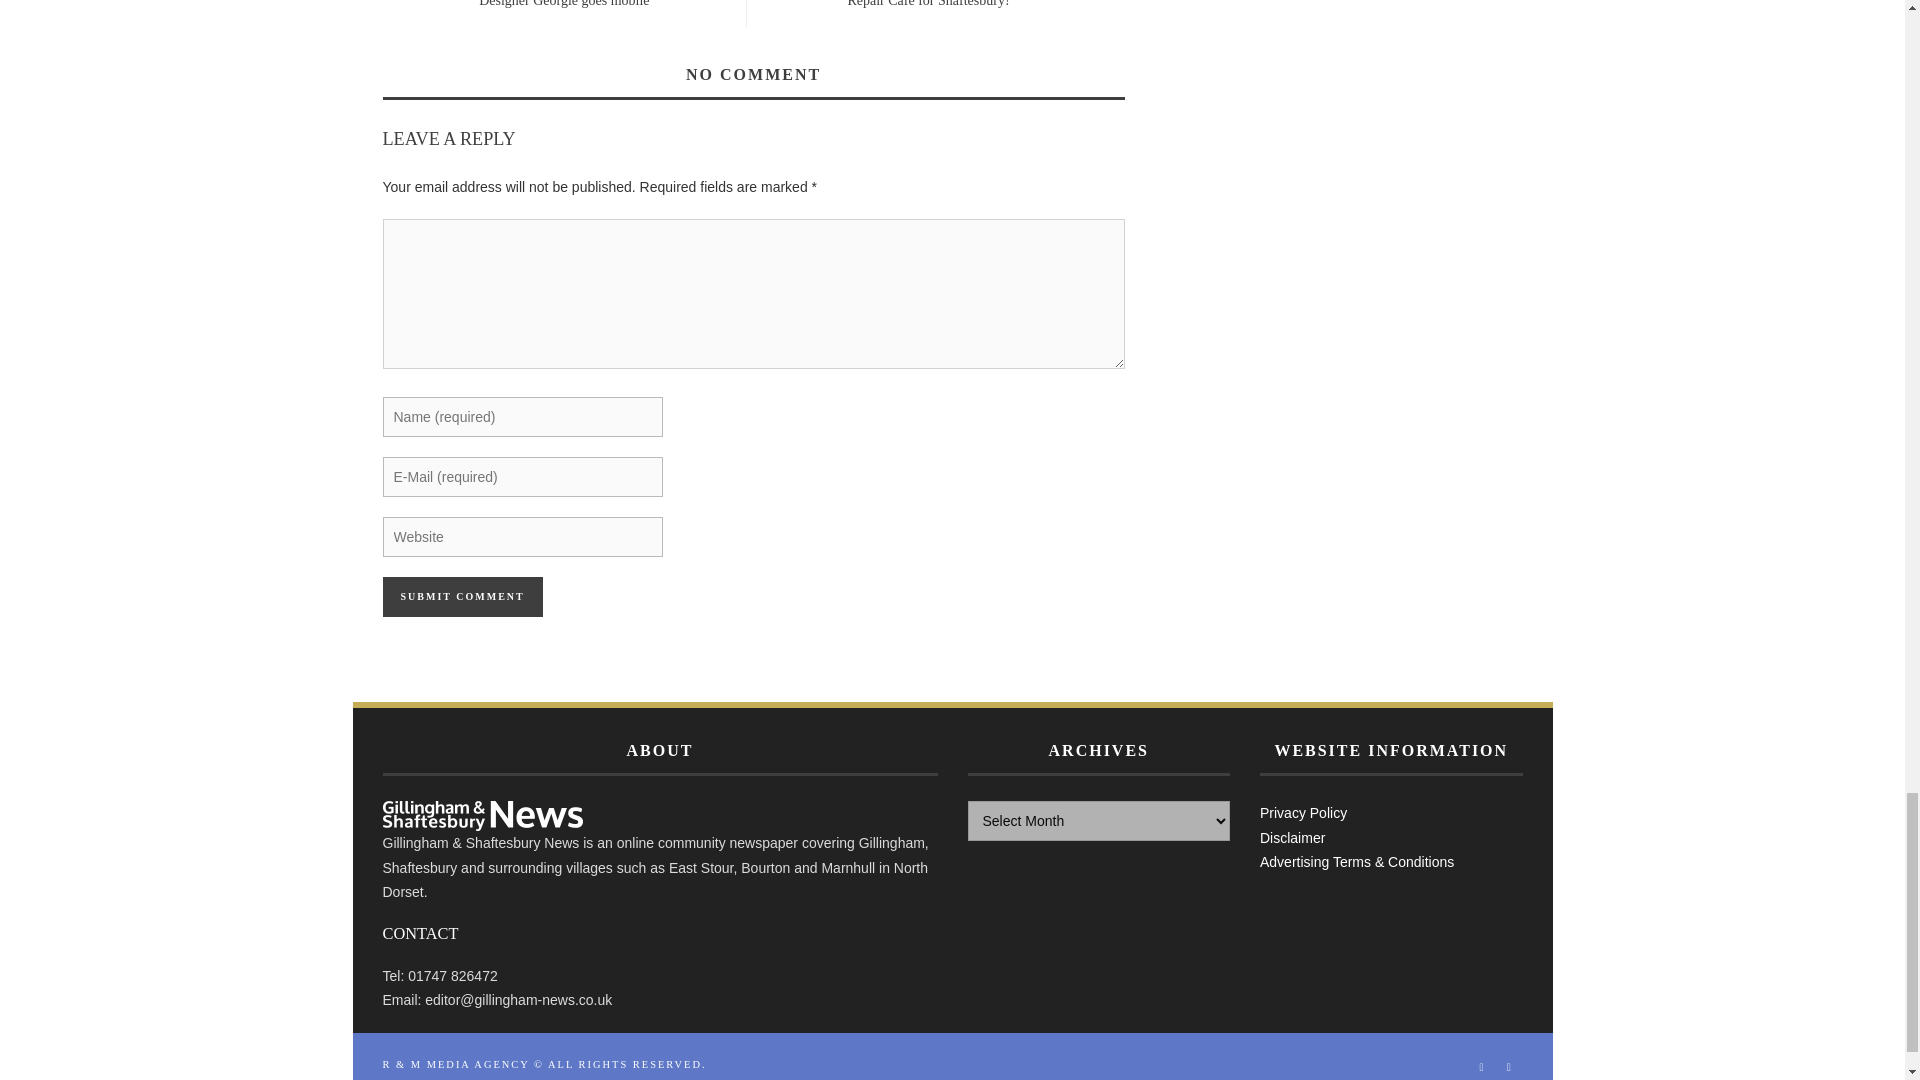  Describe the element at coordinates (462, 596) in the screenshot. I see `Submit comment` at that location.